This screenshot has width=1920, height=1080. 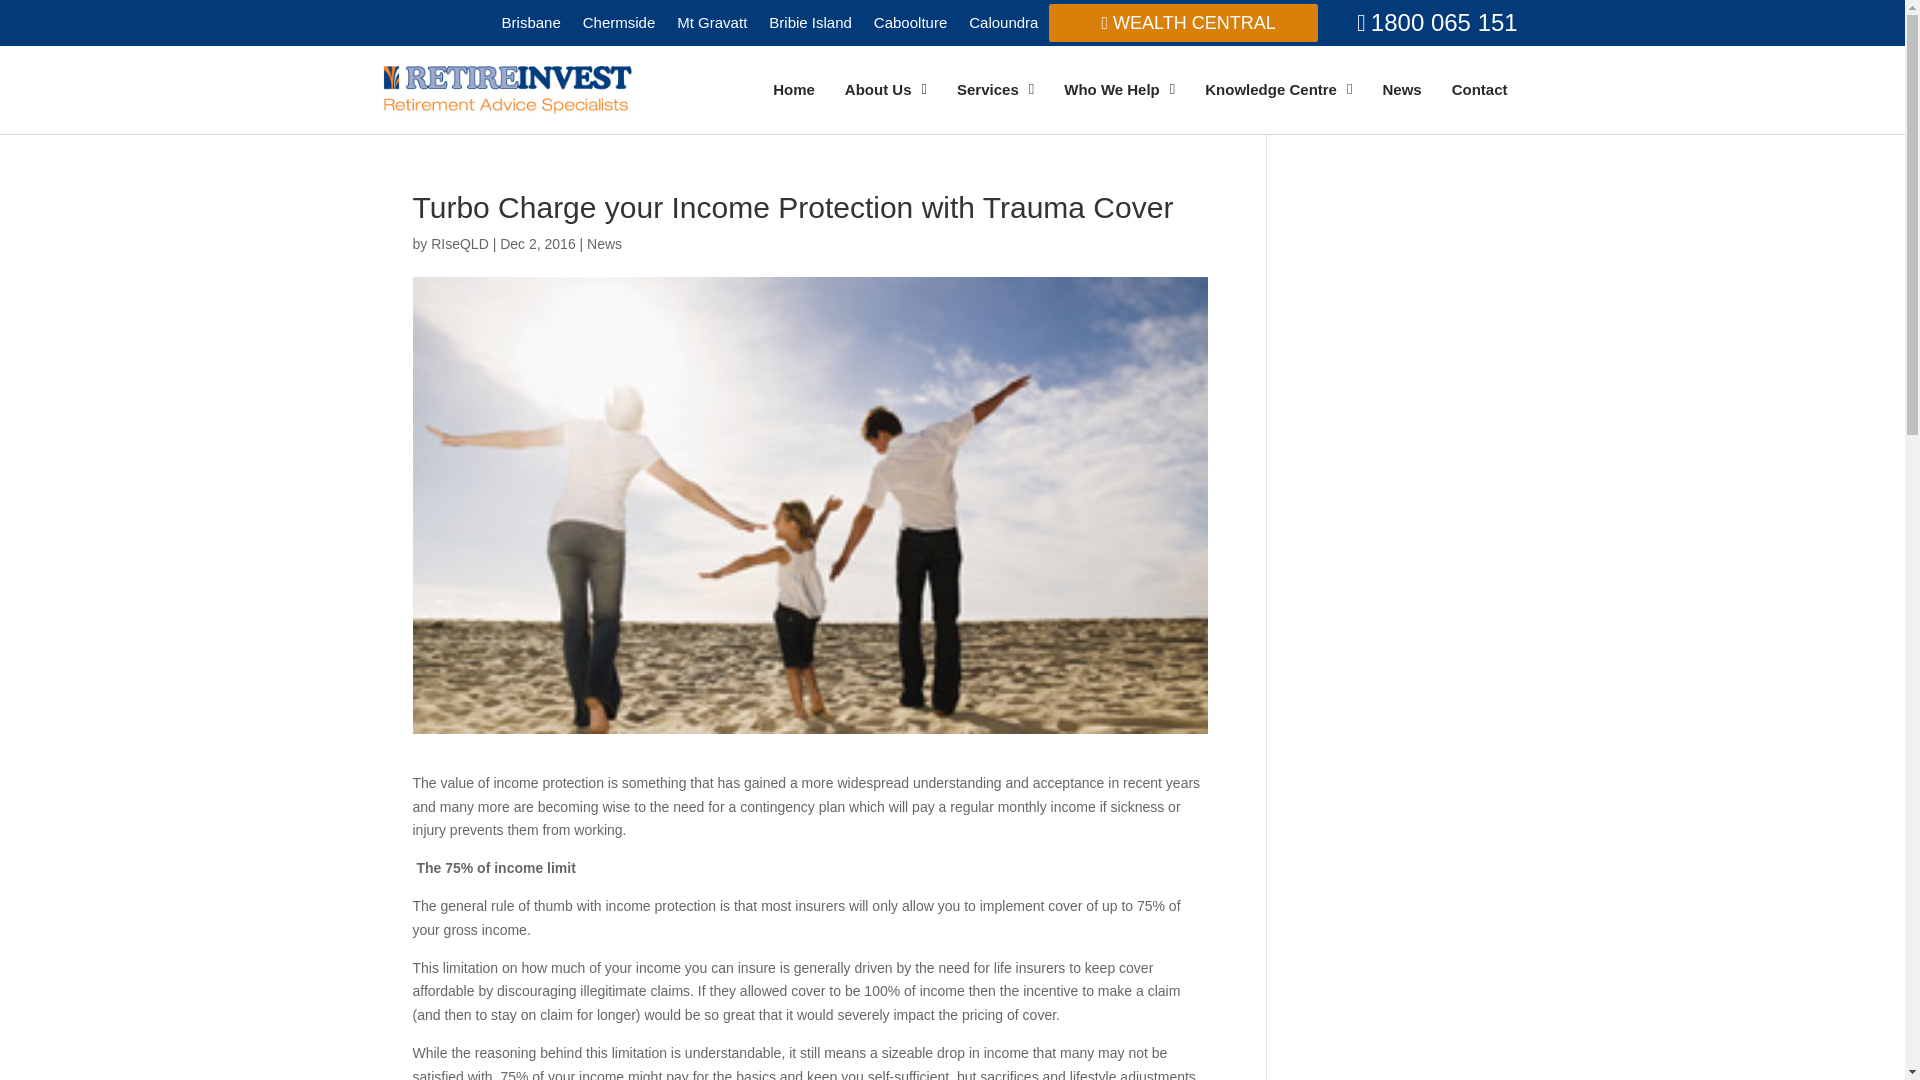 I want to click on Brisbane, so click(x=532, y=23).